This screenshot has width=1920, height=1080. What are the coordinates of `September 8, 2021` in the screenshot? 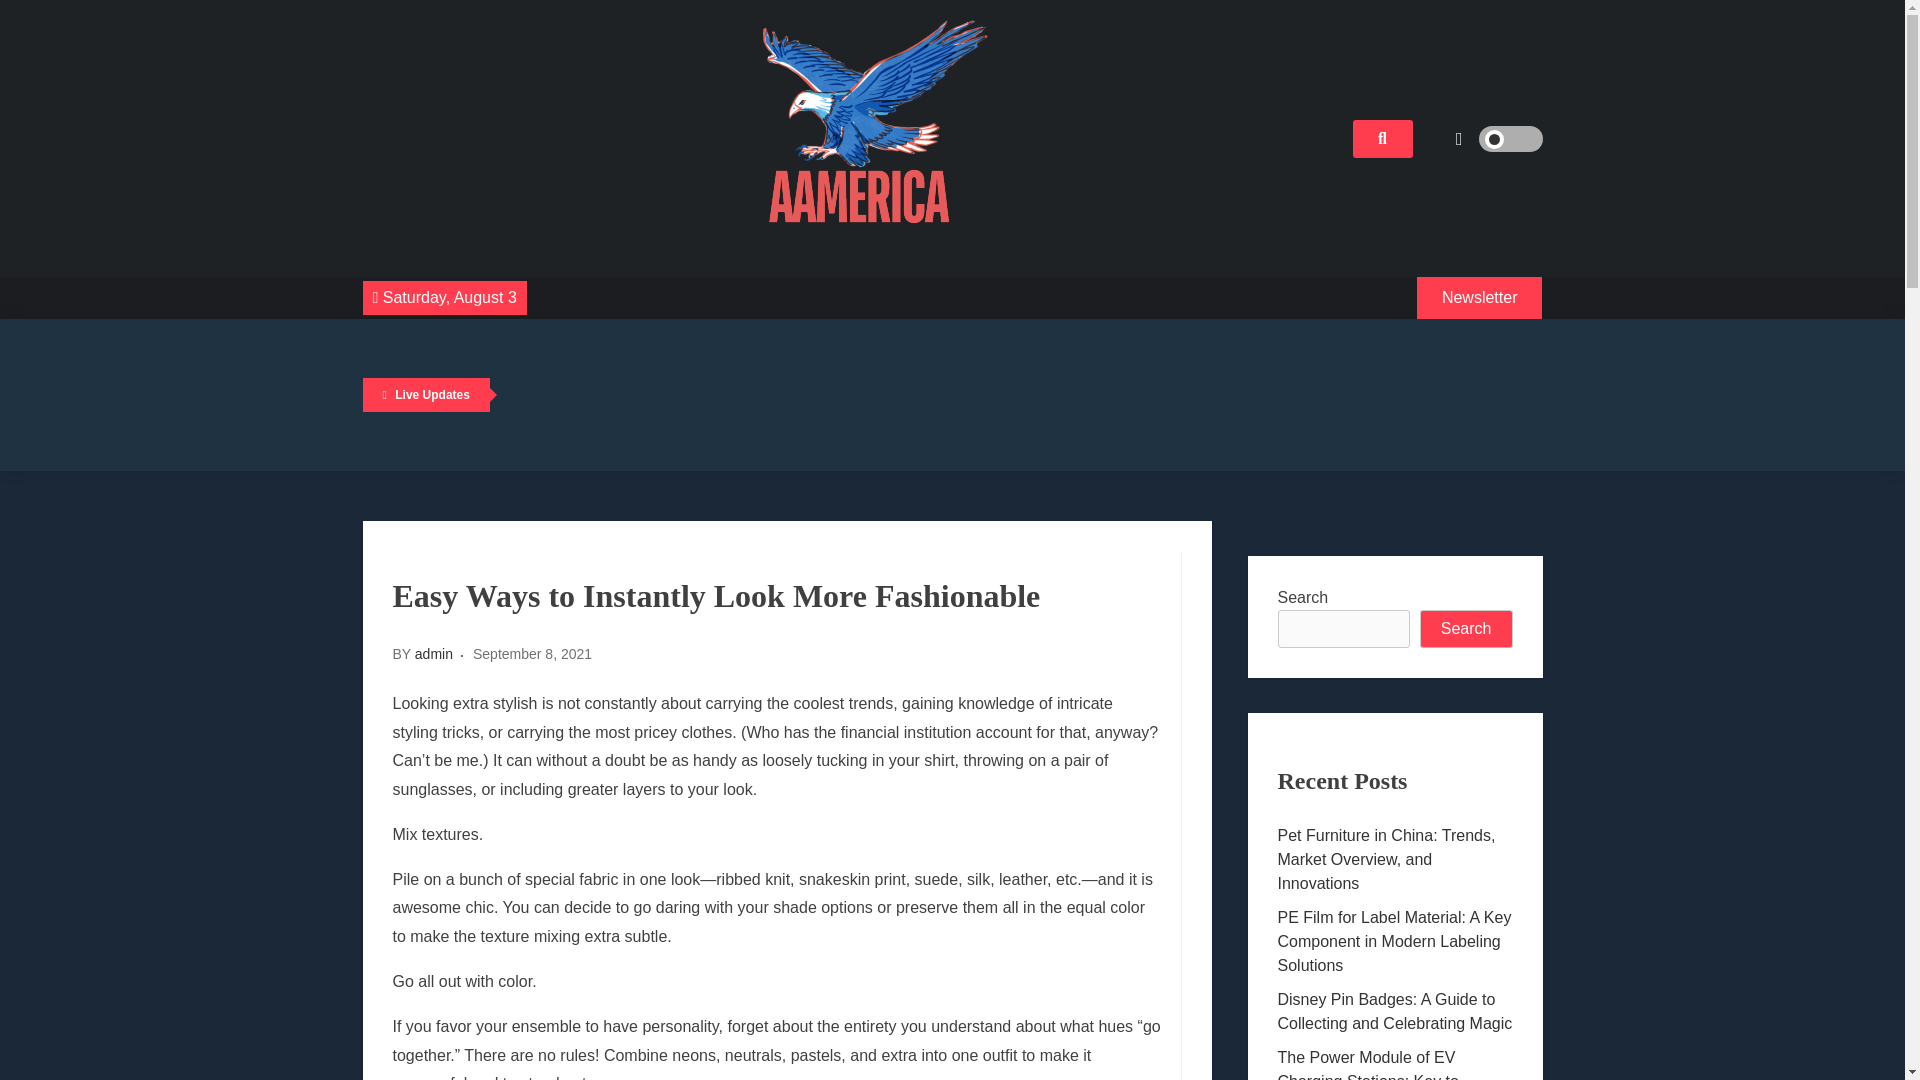 It's located at (532, 654).